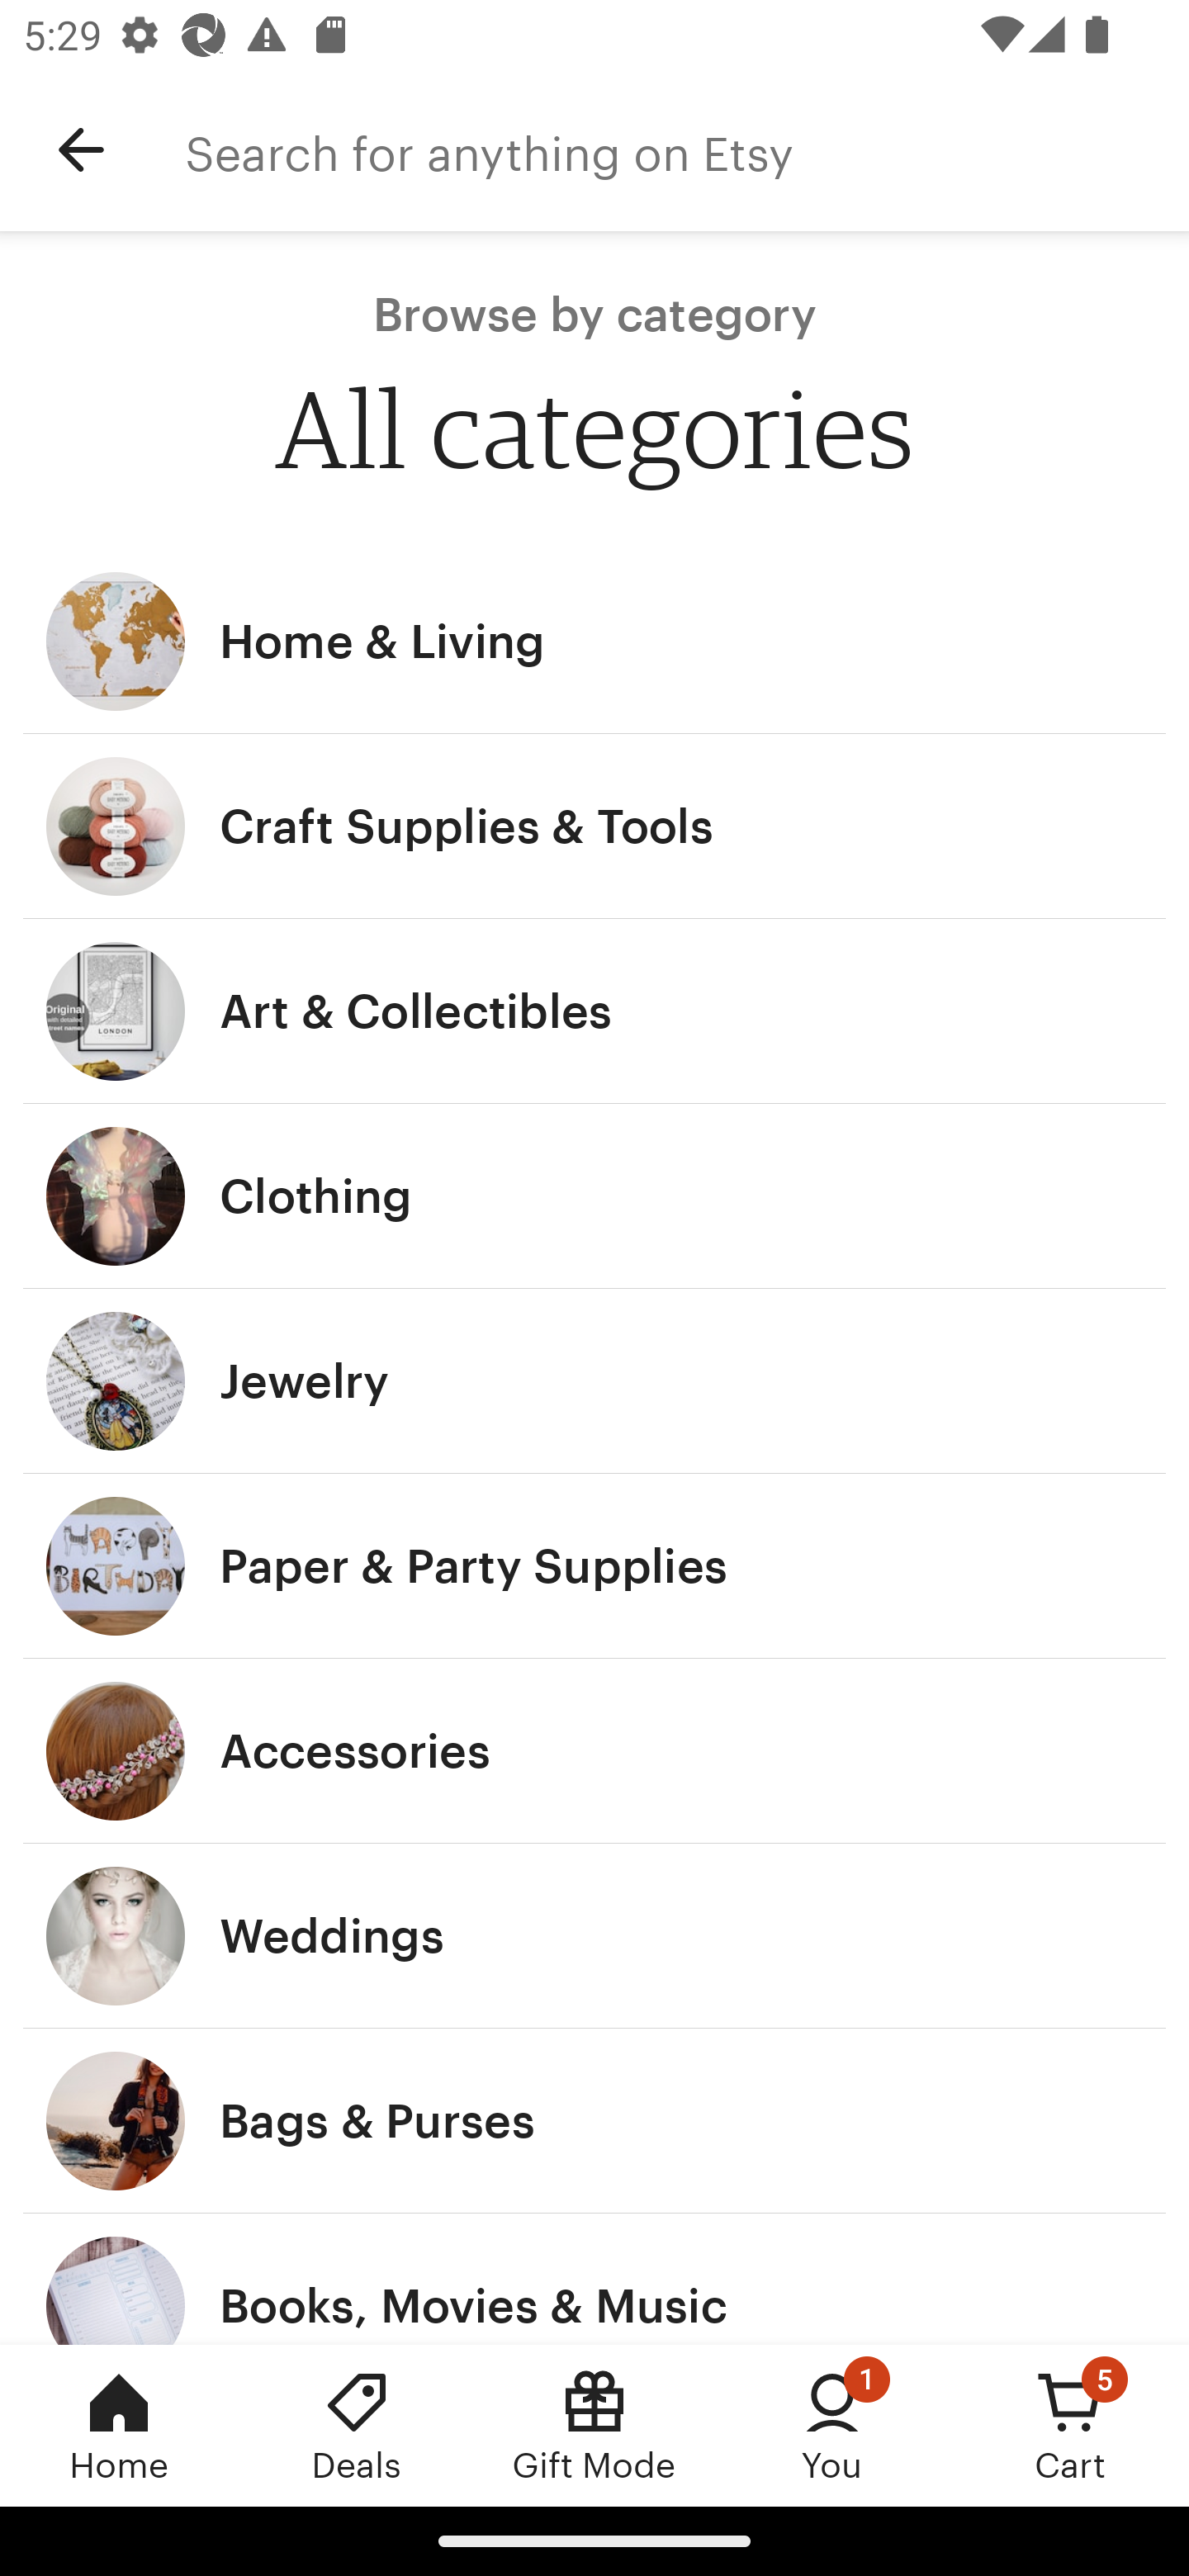 The width and height of the screenshot is (1189, 2576). Describe the element at coordinates (594, 1196) in the screenshot. I see `Clothing` at that location.